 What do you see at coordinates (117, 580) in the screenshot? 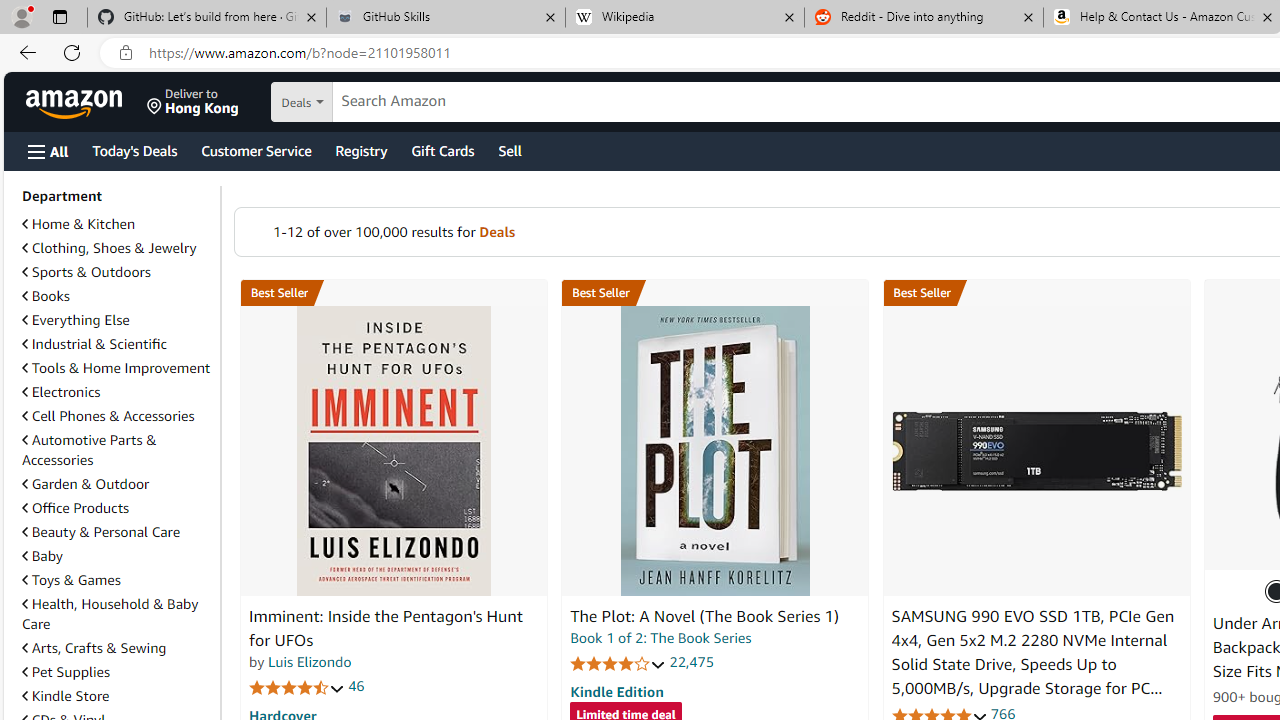
I see `Toys & Games` at bounding box center [117, 580].